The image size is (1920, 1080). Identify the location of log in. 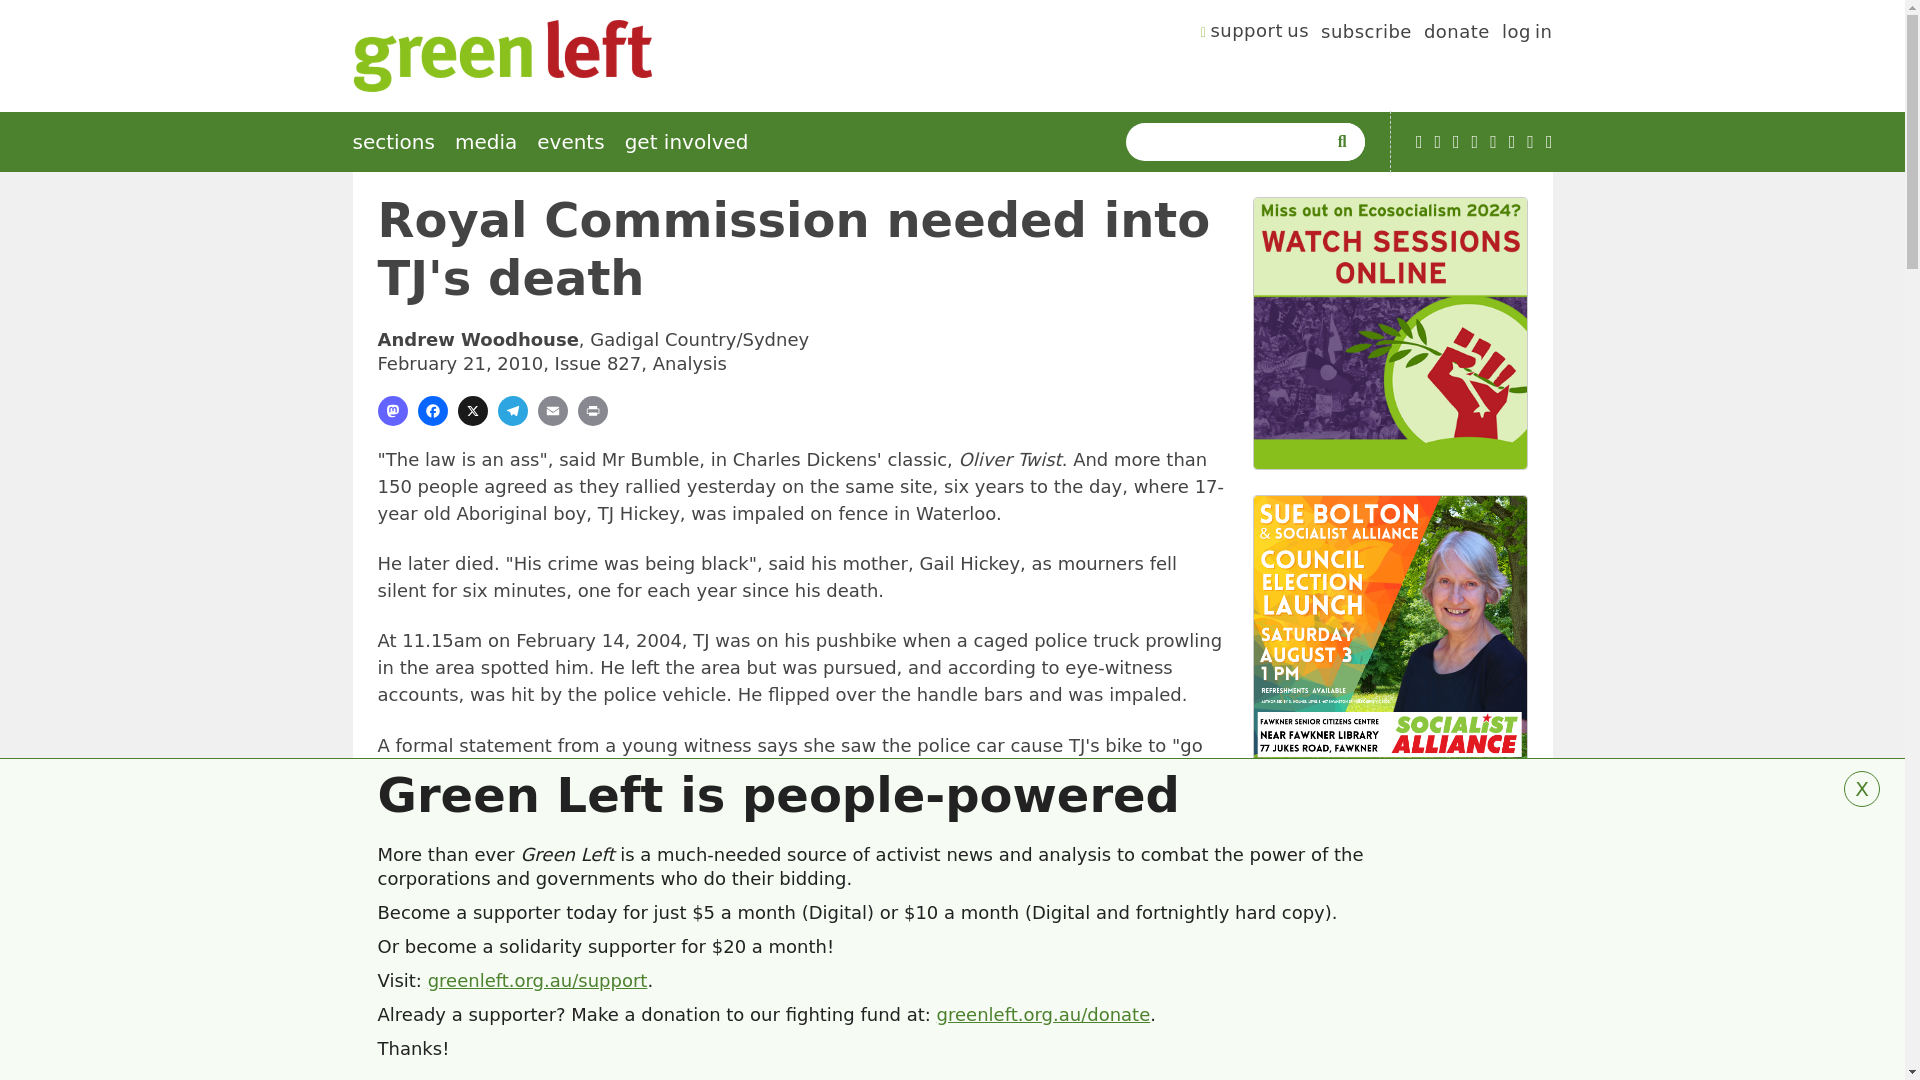
(1527, 34).